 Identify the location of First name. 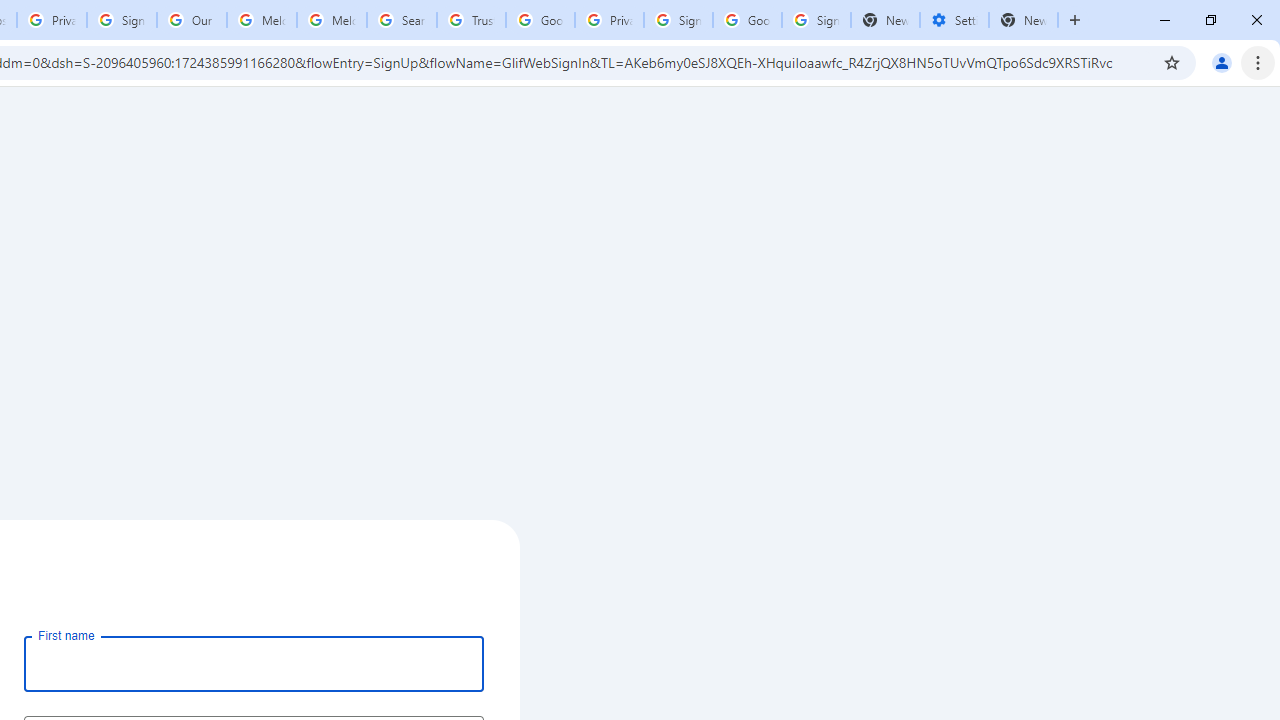
(254, 663).